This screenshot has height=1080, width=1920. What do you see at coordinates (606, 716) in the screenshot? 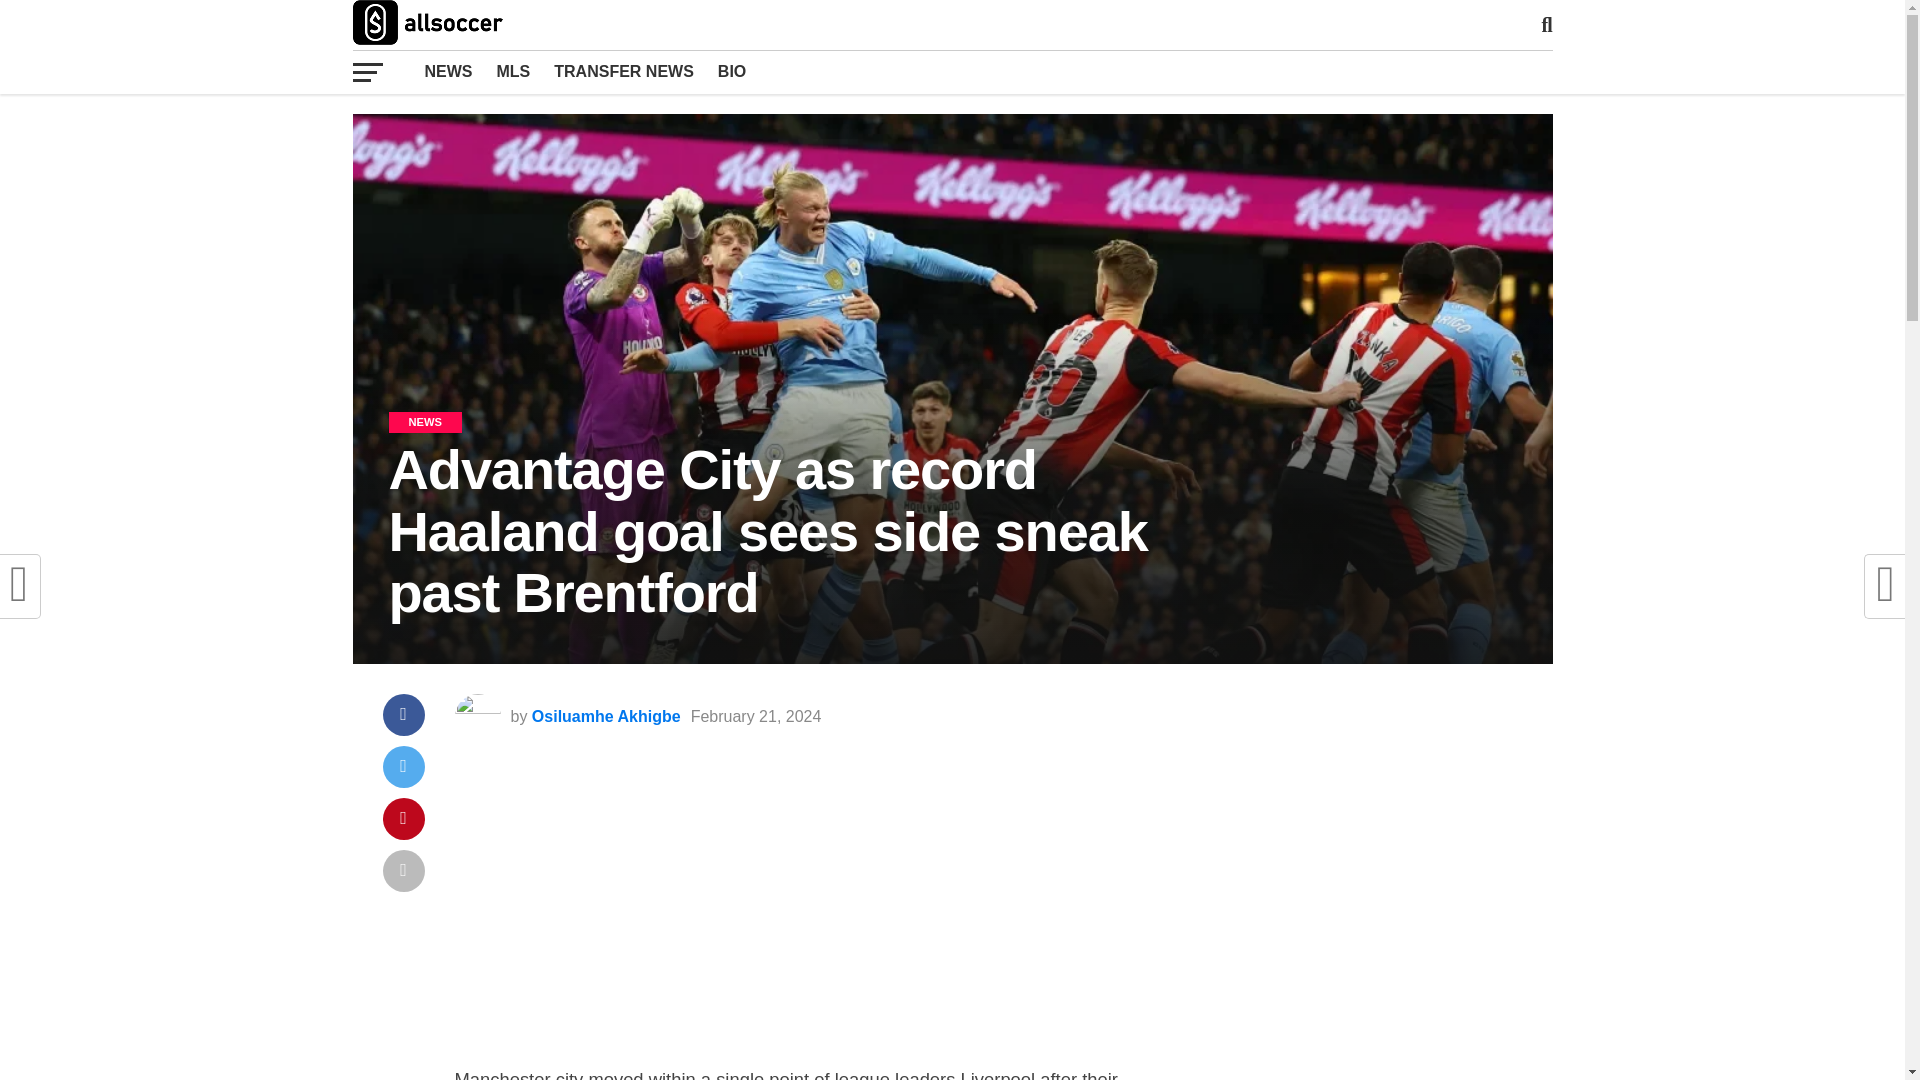
I see `Osiluamhe Akhigbe` at bounding box center [606, 716].